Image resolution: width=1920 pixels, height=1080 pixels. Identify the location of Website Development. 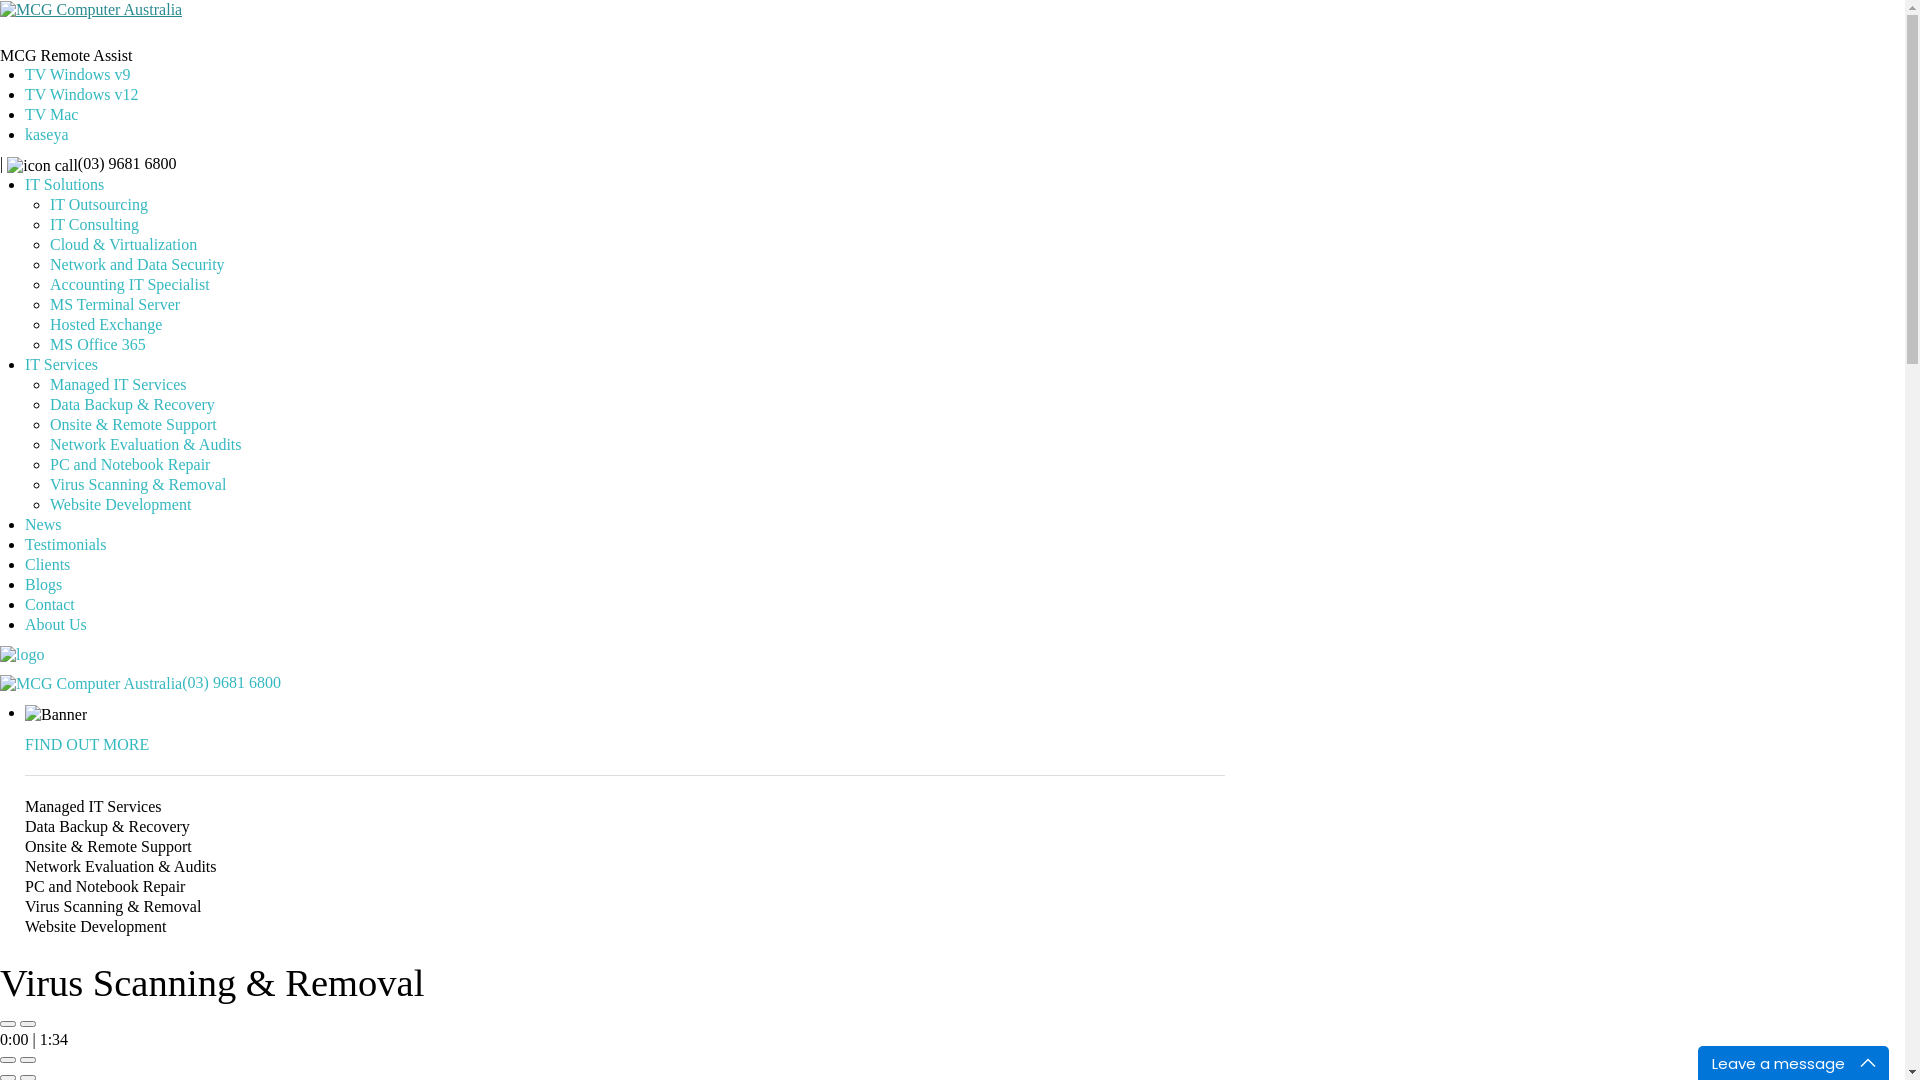
(625, 927).